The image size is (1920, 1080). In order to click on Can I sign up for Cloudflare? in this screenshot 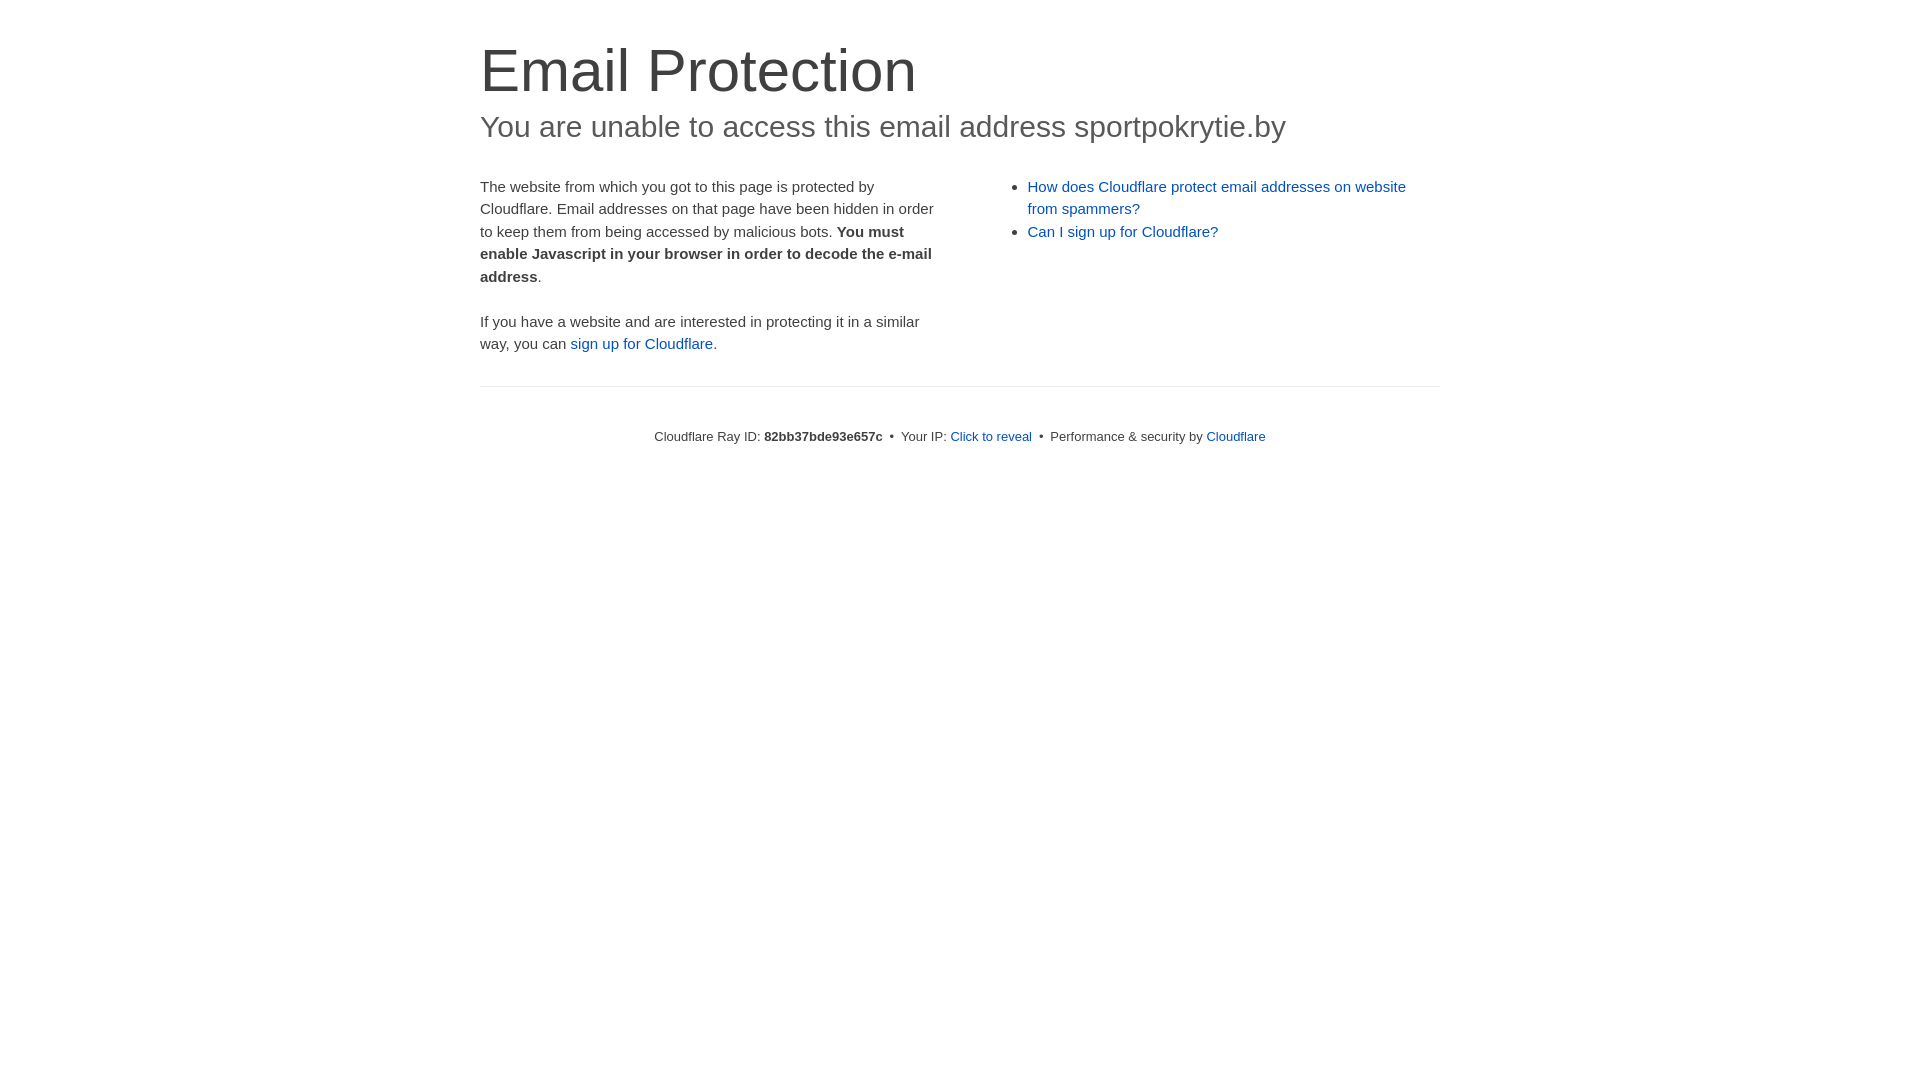, I will do `click(1124, 232)`.